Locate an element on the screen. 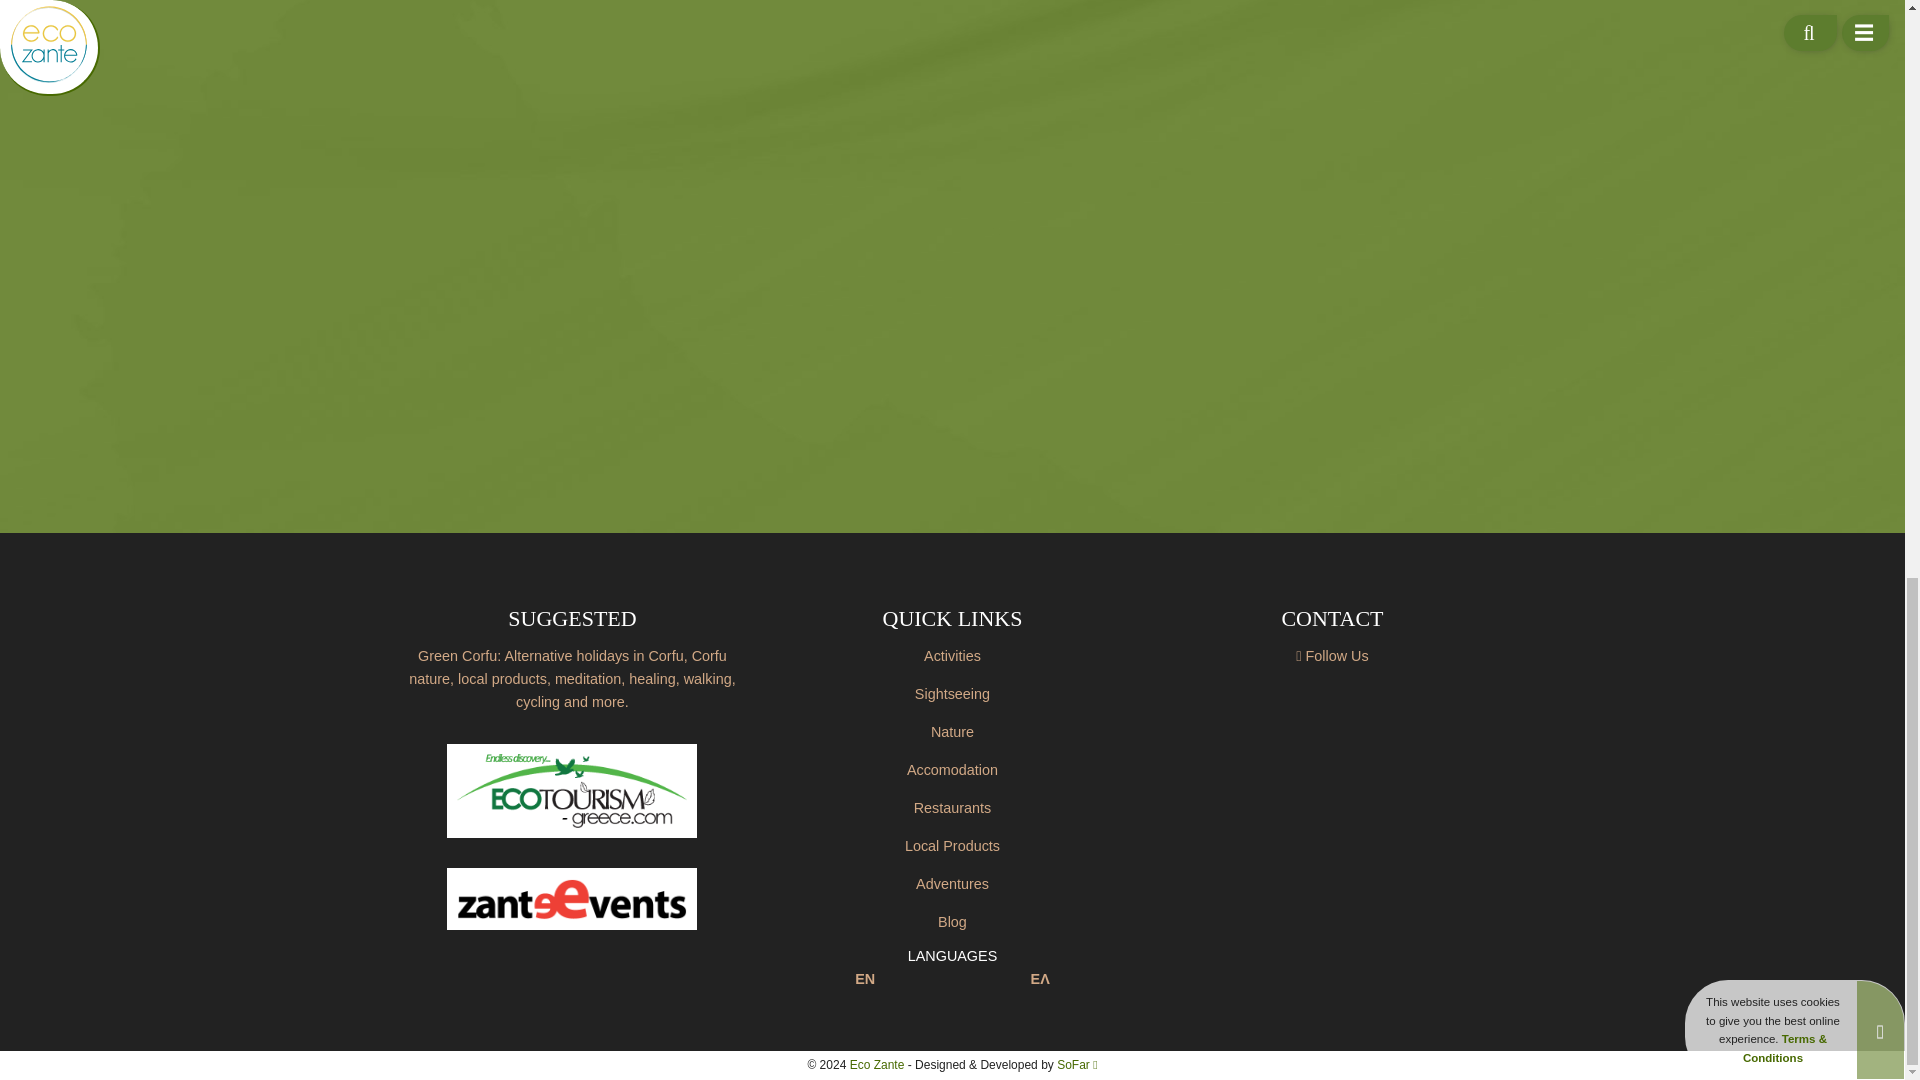 This screenshot has width=1920, height=1080. Accomodation is located at coordinates (952, 770).